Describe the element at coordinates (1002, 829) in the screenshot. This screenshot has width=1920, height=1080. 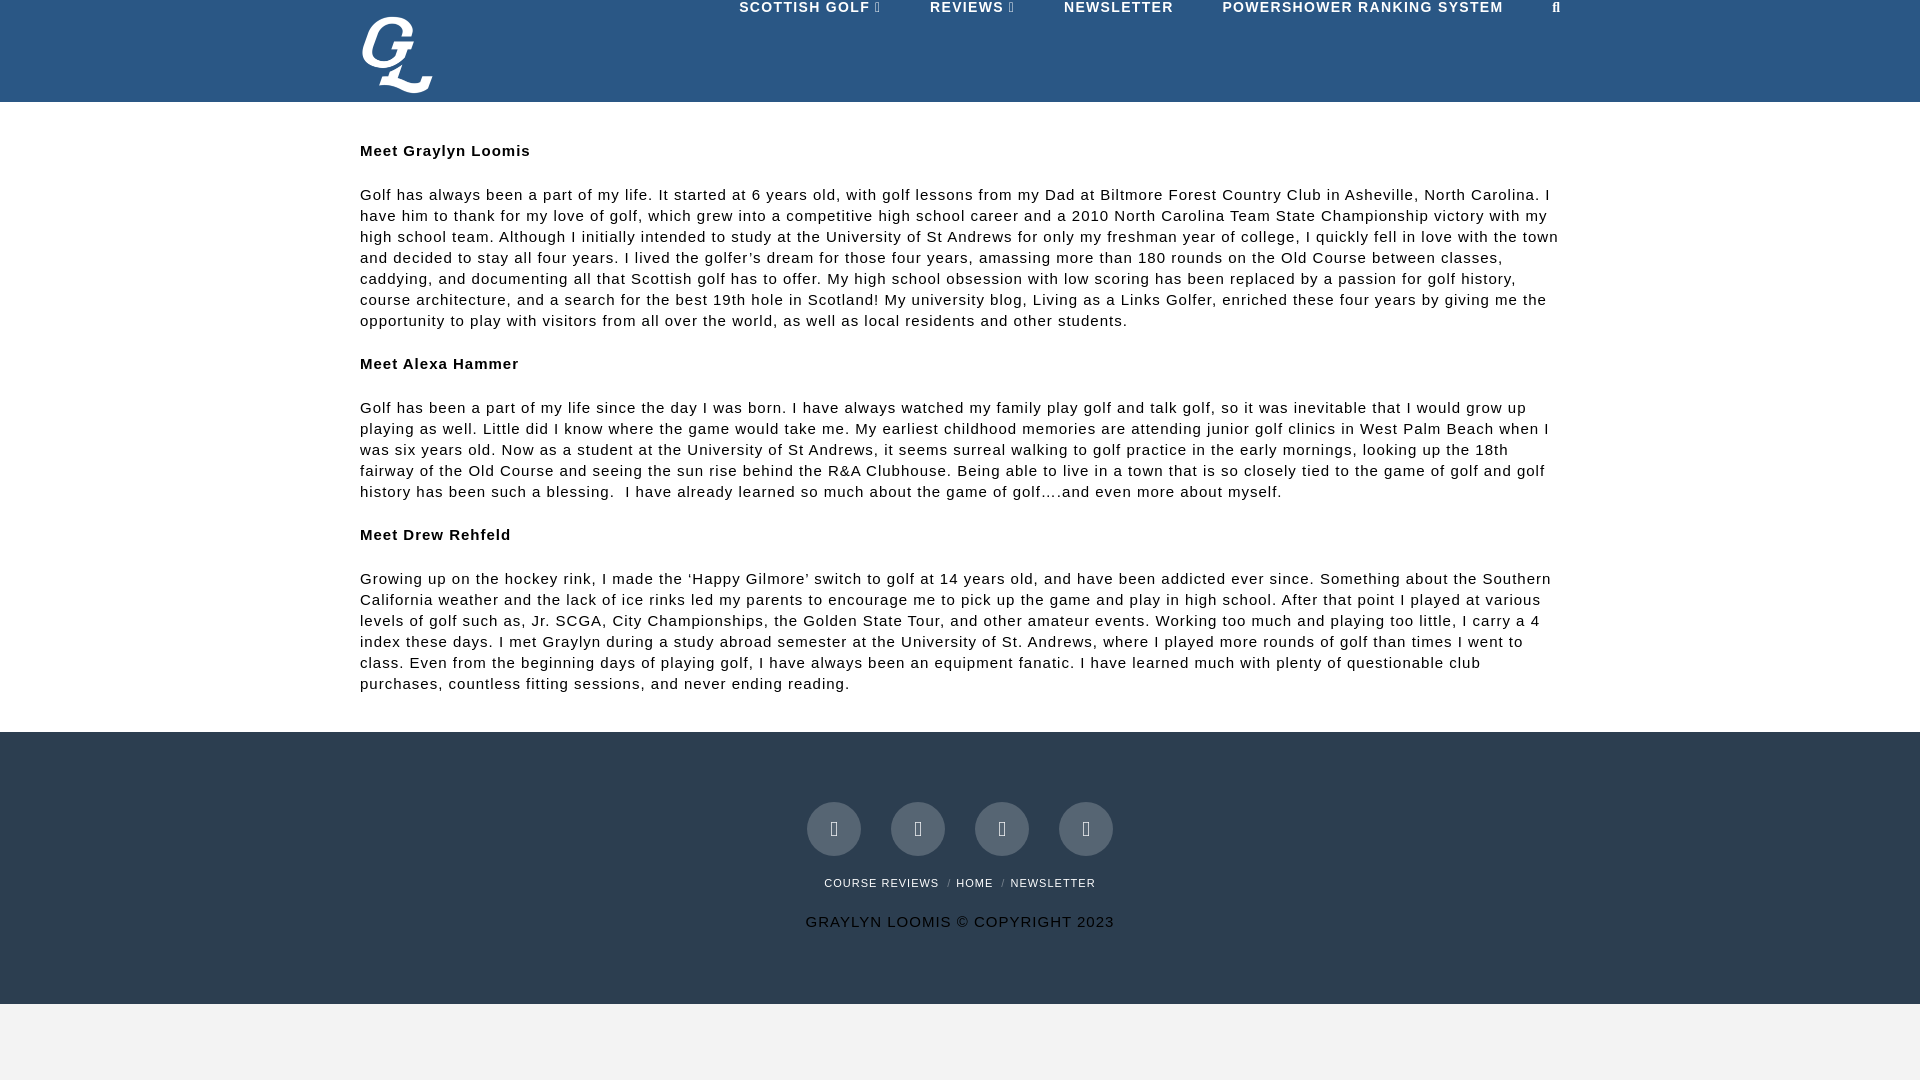
I see `YouTube` at that location.